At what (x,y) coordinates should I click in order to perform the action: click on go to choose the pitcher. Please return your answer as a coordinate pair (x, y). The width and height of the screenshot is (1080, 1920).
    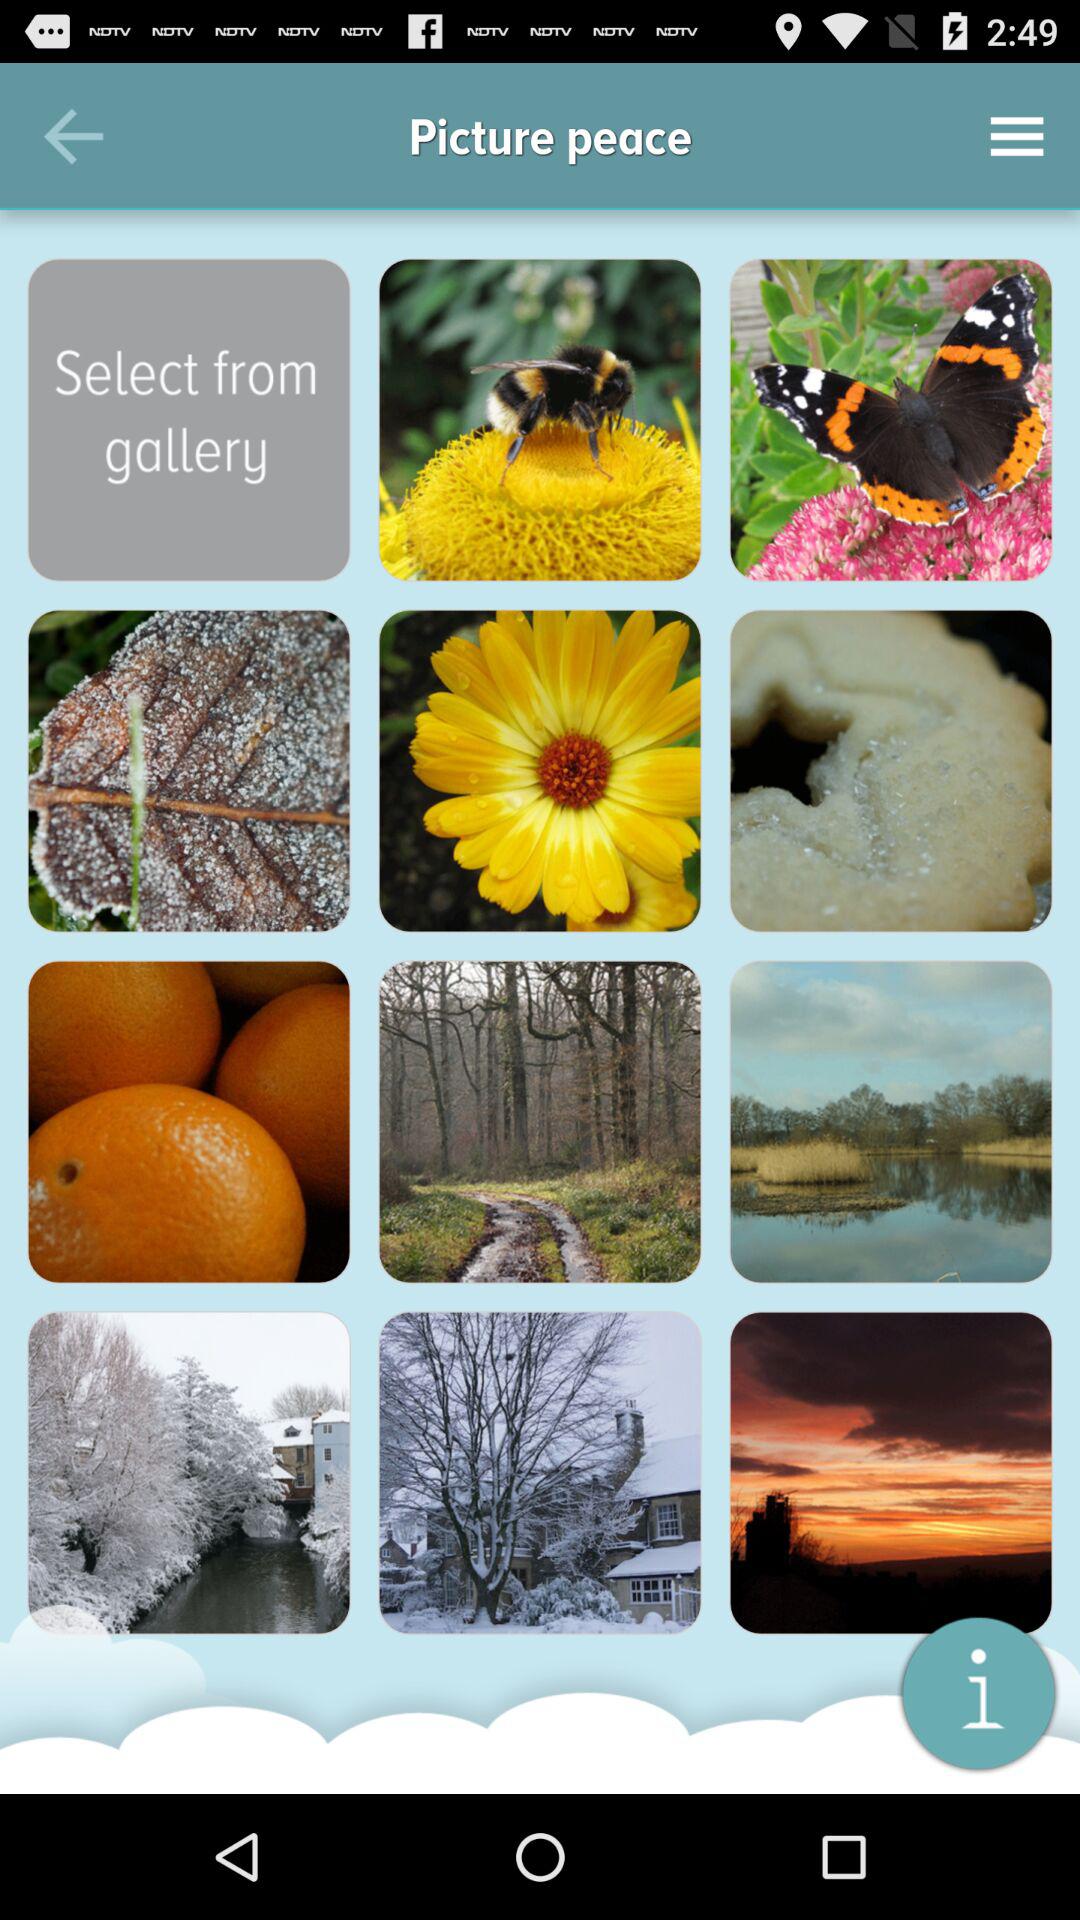
    Looking at the image, I should click on (189, 420).